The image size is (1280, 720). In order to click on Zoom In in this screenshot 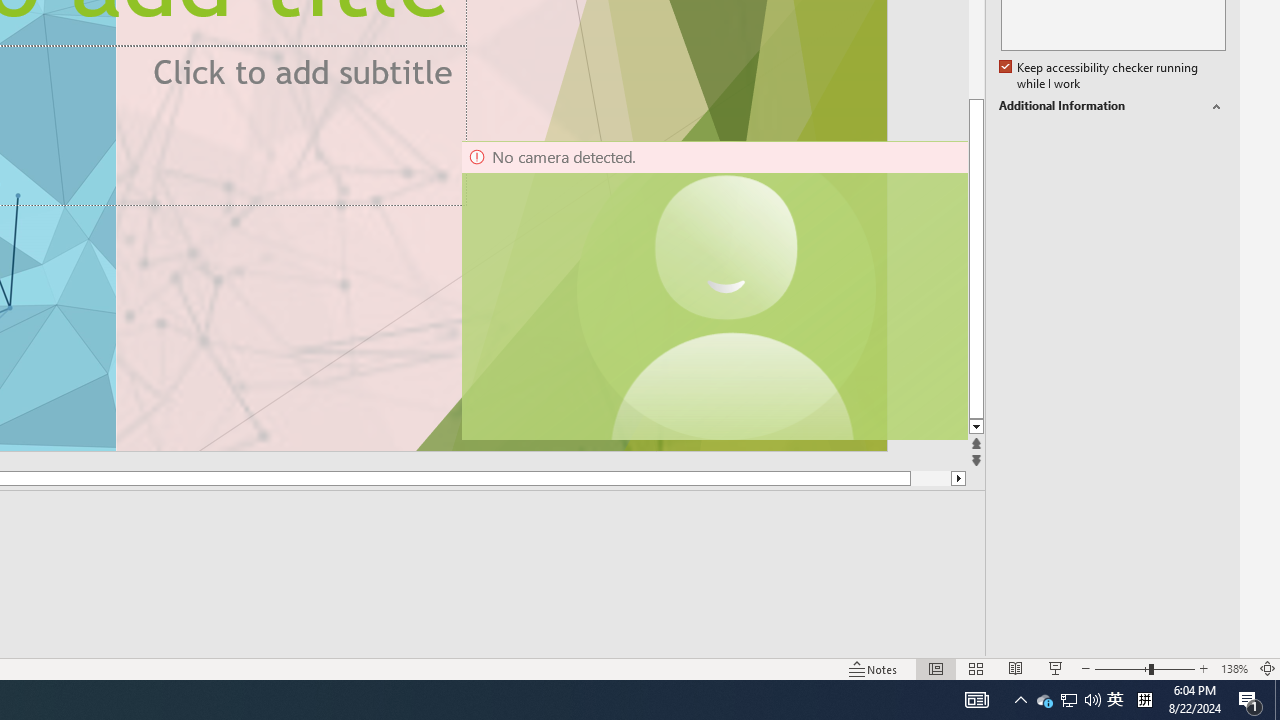, I will do `click(1204, 668)`.